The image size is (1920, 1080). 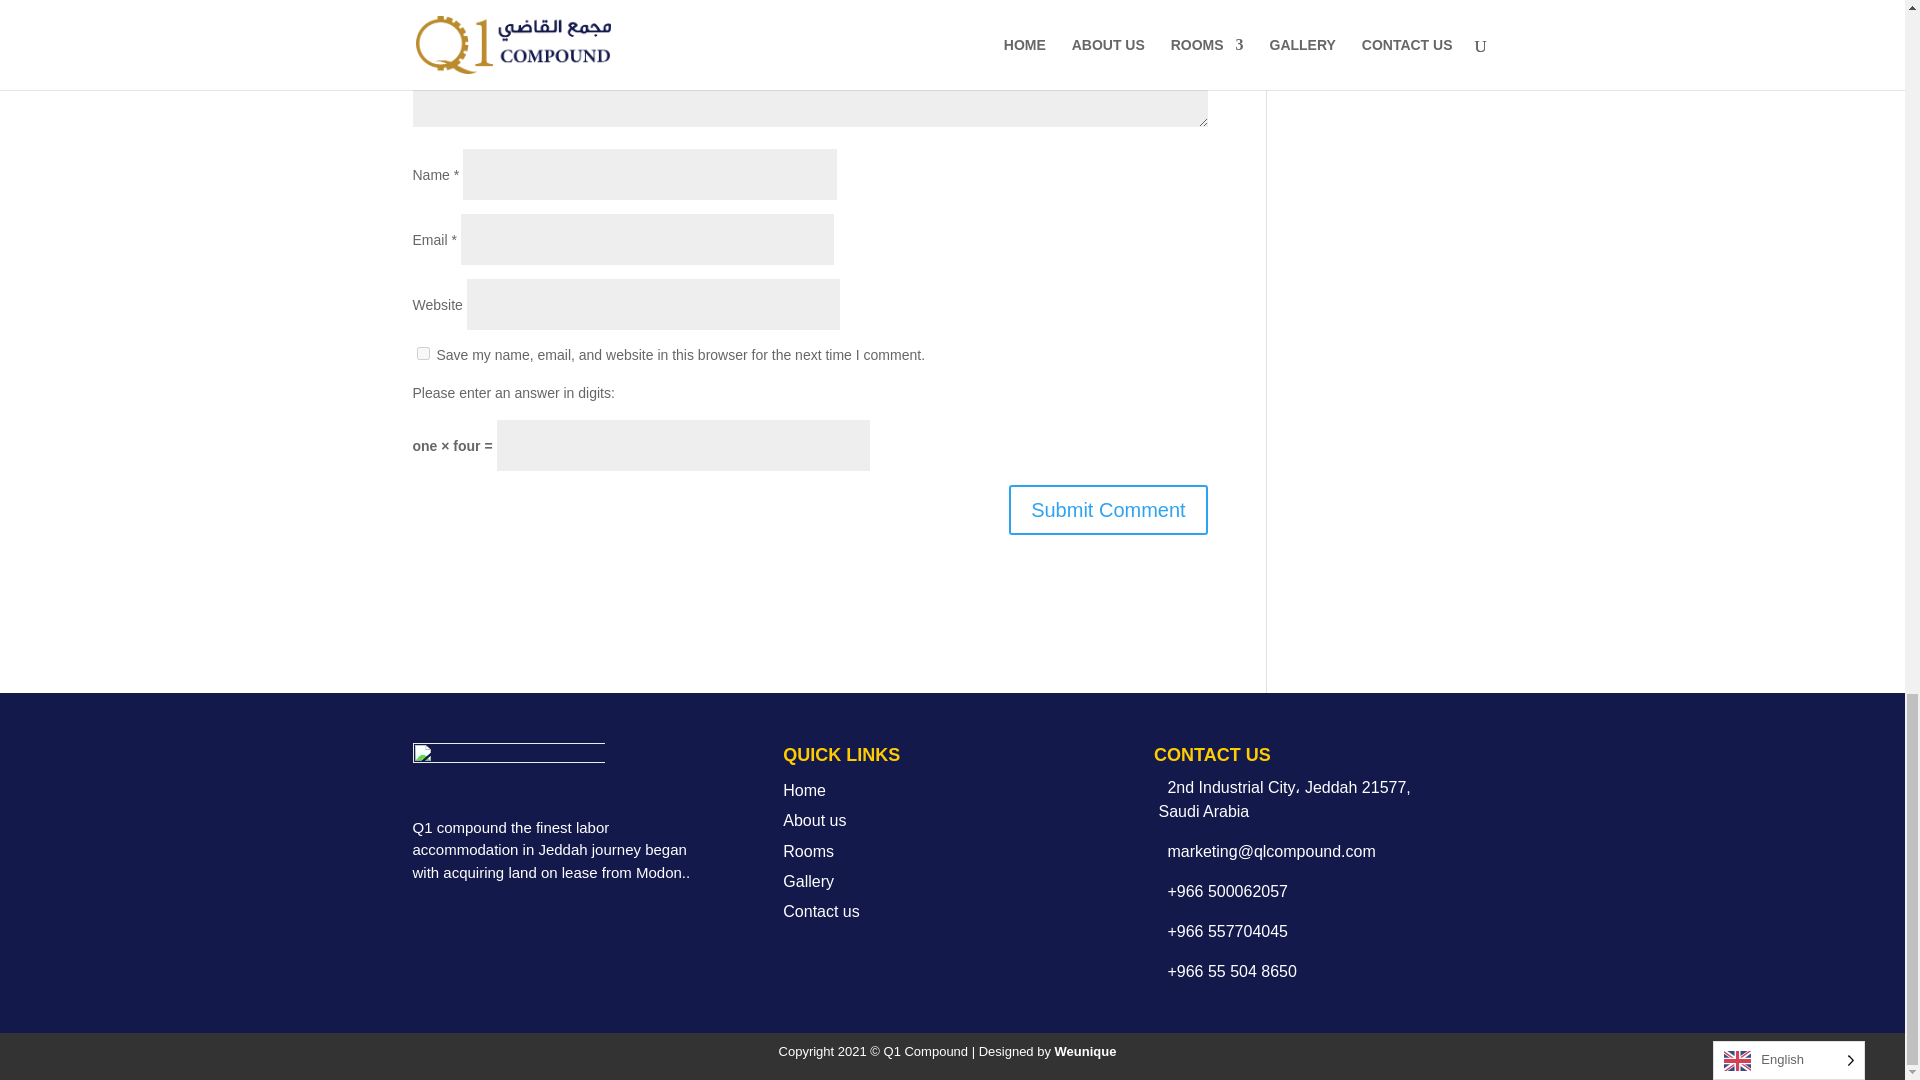 What do you see at coordinates (422, 352) in the screenshot?
I see `yes` at bounding box center [422, 352].